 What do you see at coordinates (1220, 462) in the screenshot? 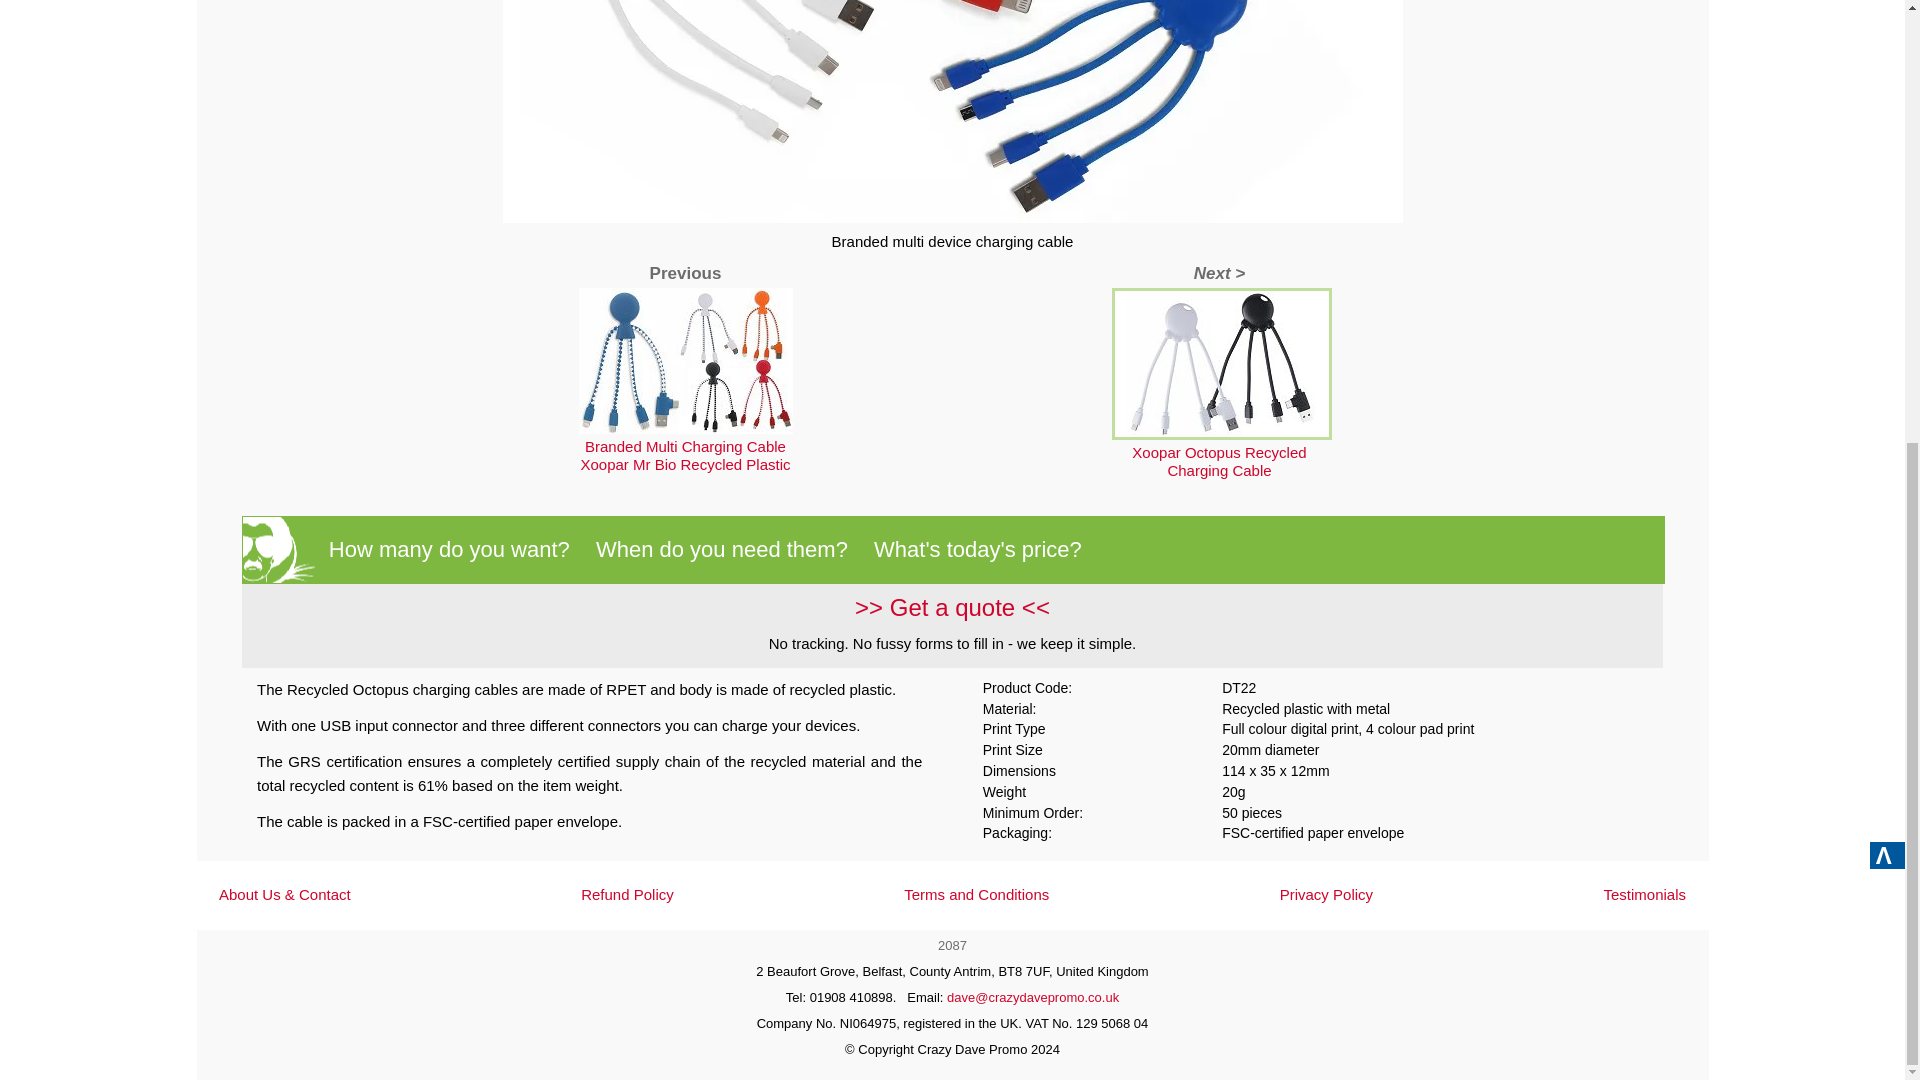
I see `Xoopar Octopus Recycled Charging Cable` at bounding box center [1220, 462].